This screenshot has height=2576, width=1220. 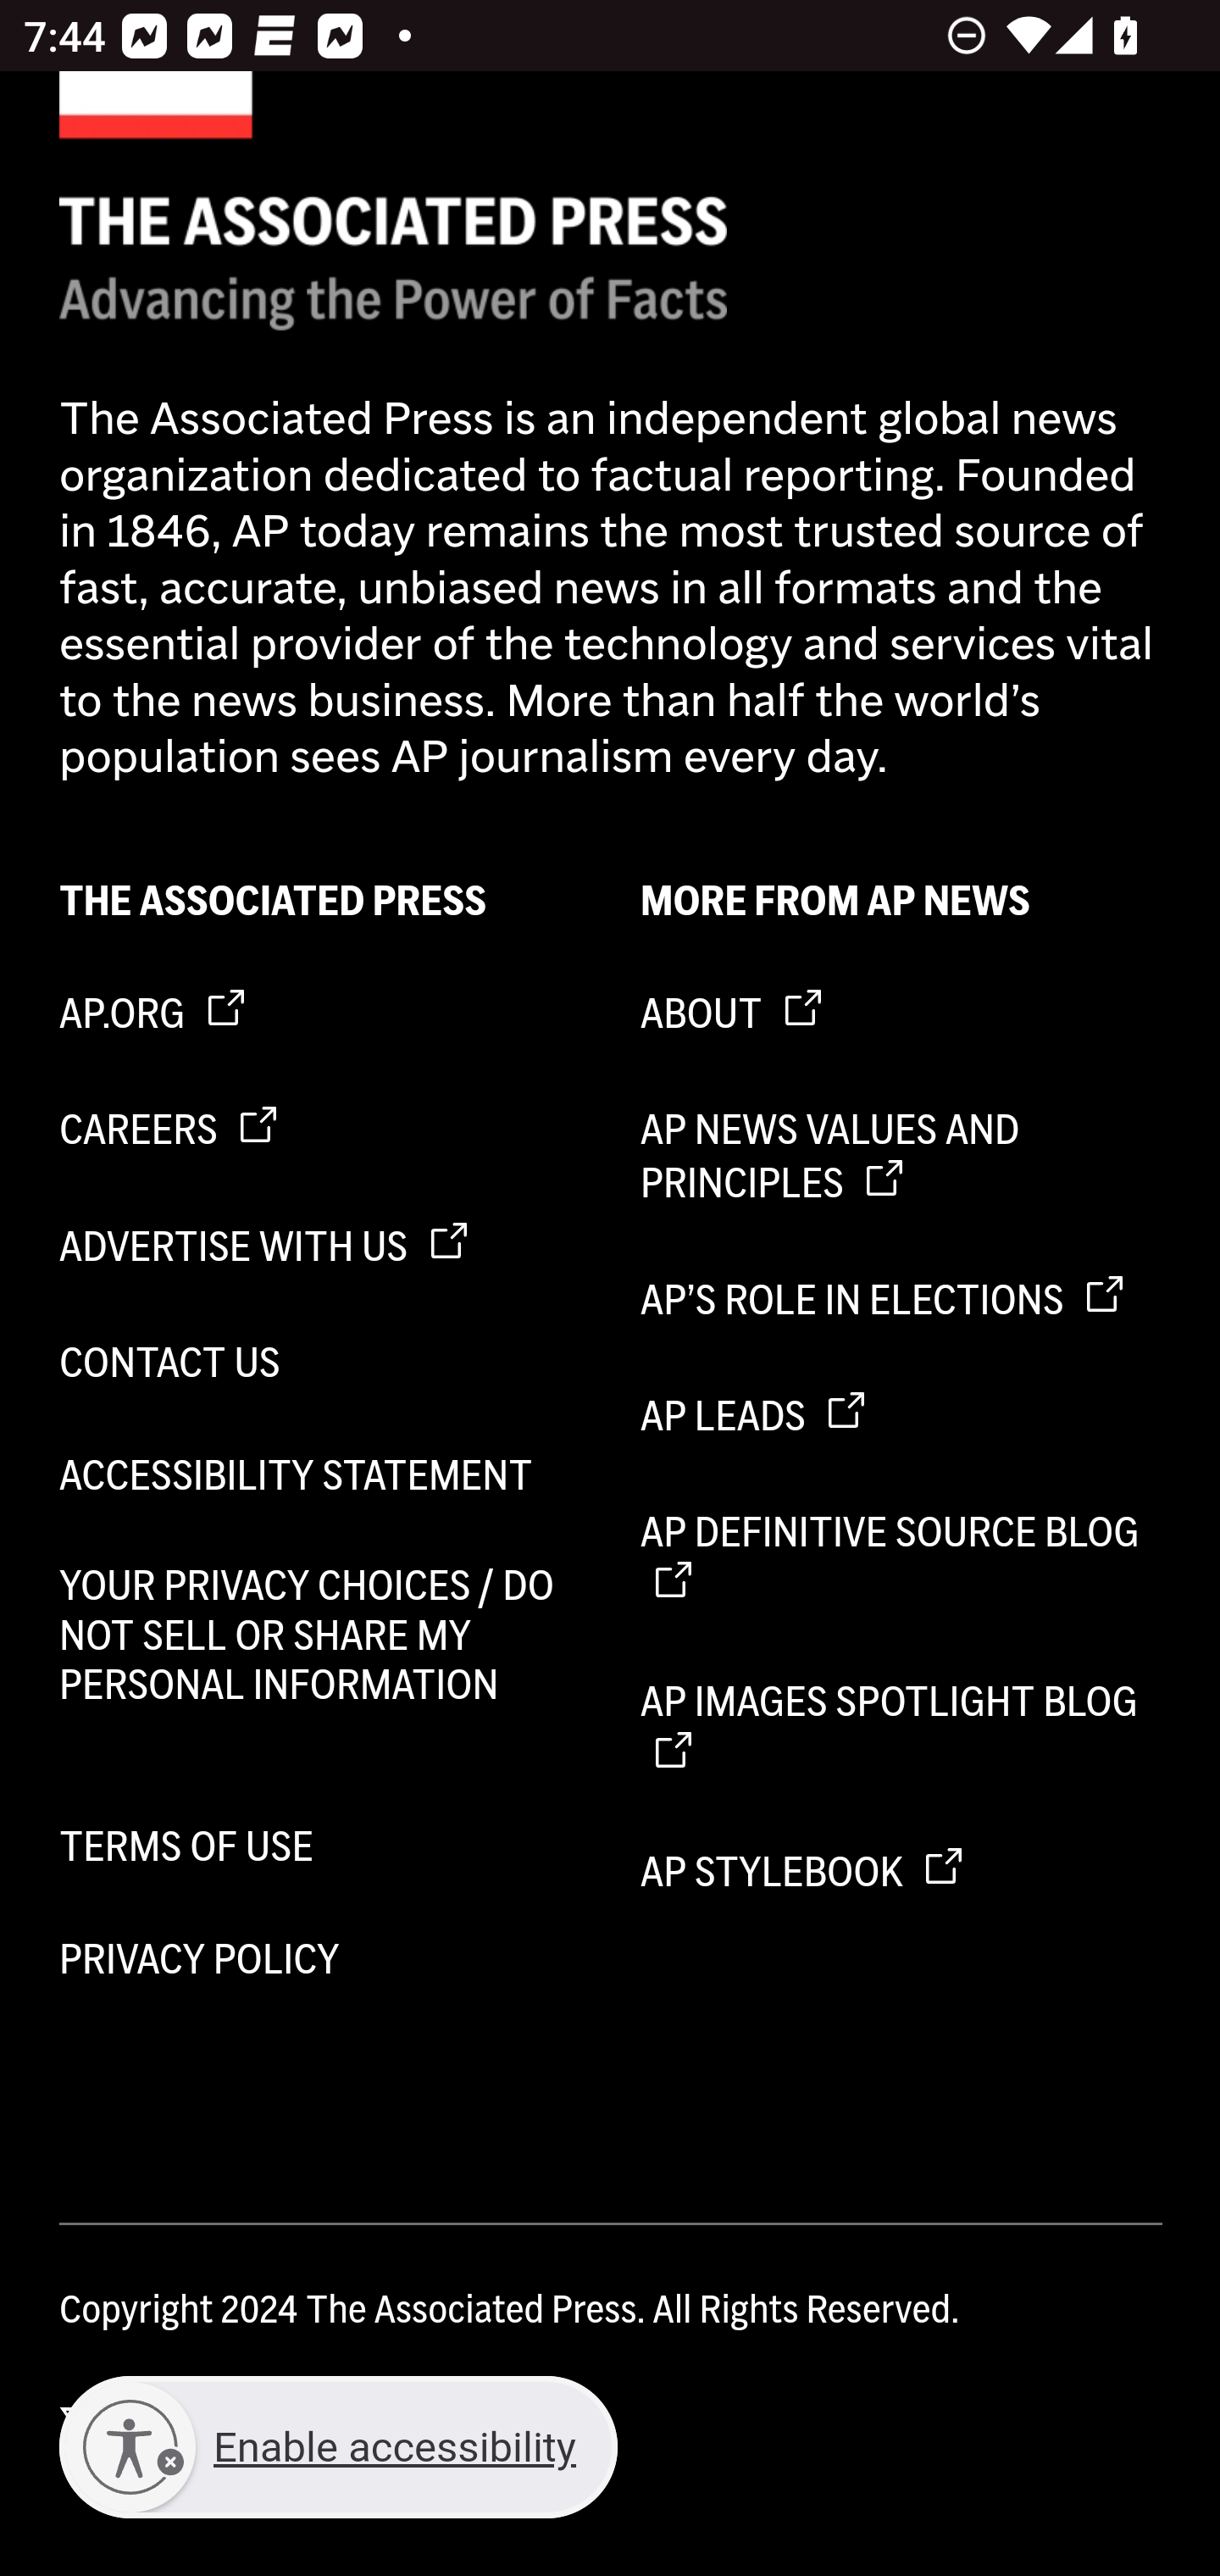 What do you see at coordinates (903, 1158) in the screenshot?
I see `AP NEWS VALUES AND PRINCIPLES ` at bounding box center [903, 1158].